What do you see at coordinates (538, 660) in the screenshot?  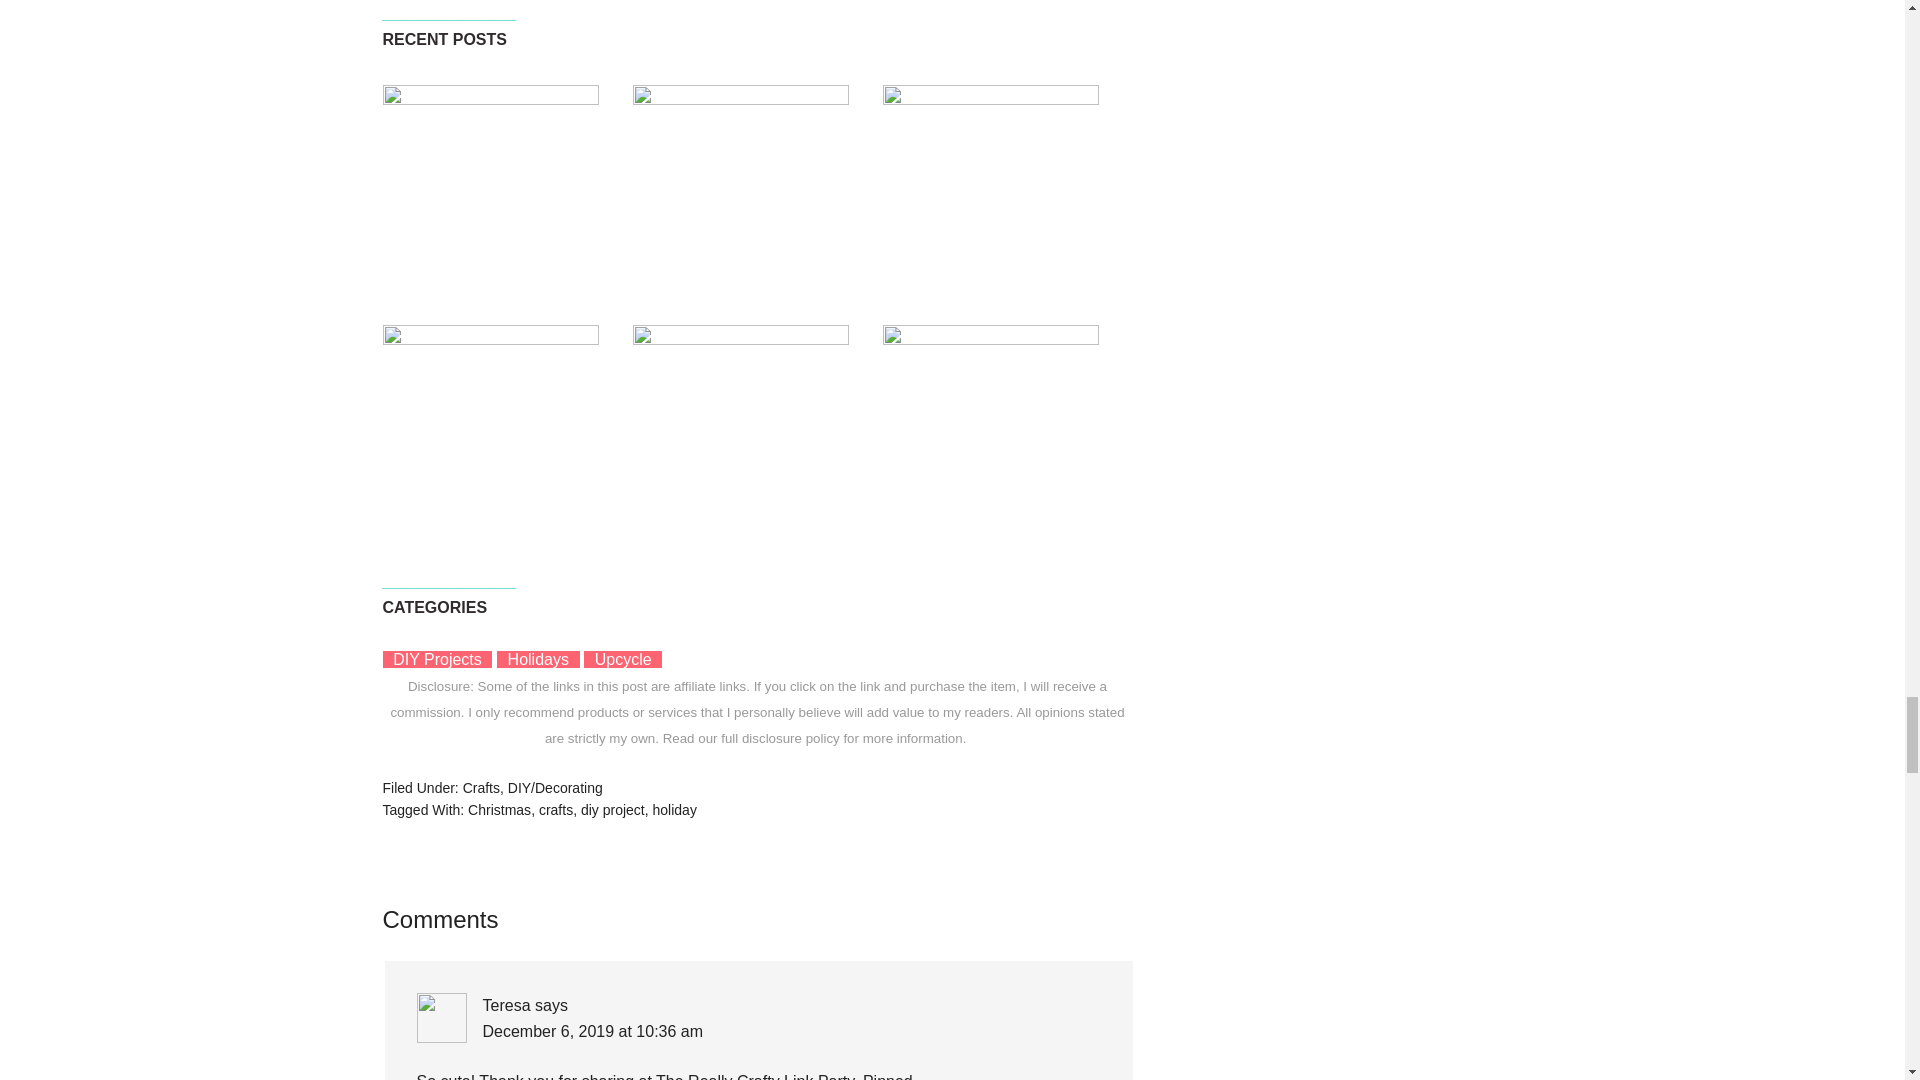 I see `Holidays` at bounding box center [538, 660].